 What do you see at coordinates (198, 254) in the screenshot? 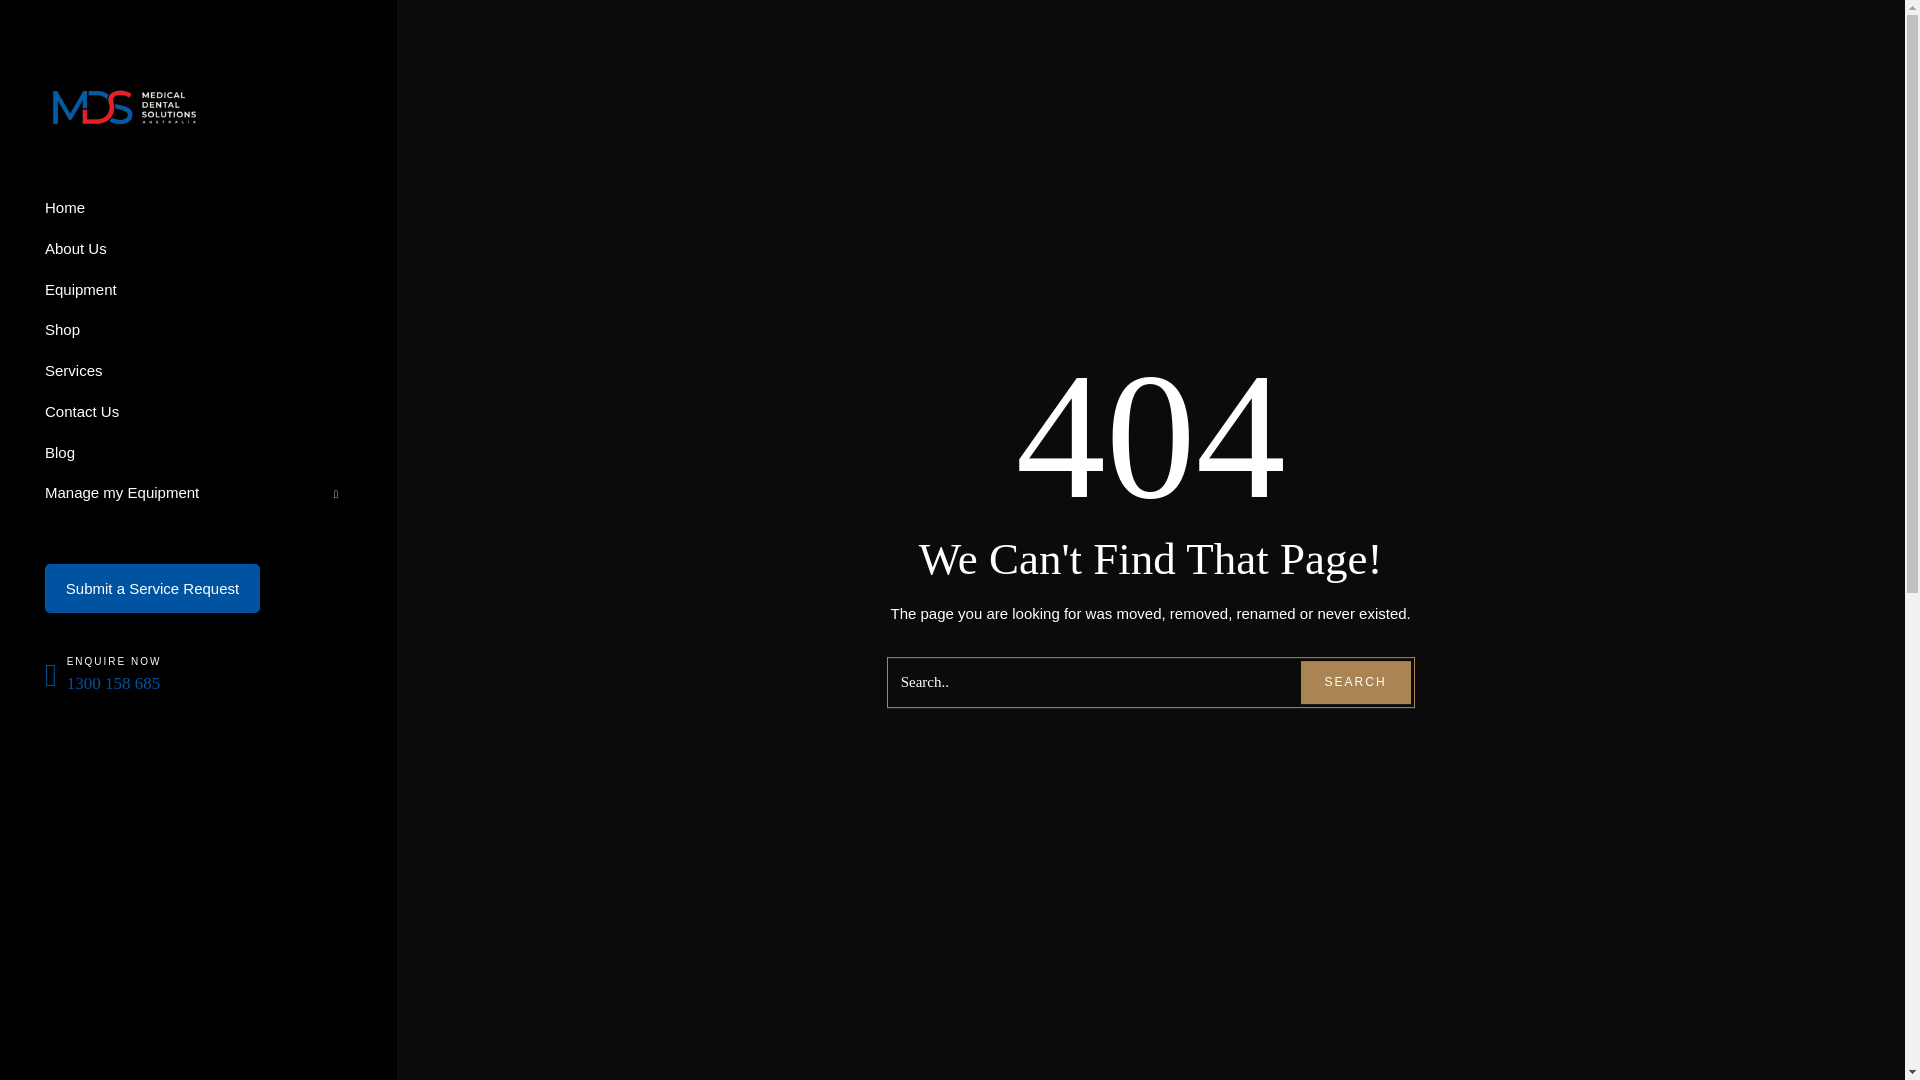
I see `About Us` at bounding box center [198, 254].